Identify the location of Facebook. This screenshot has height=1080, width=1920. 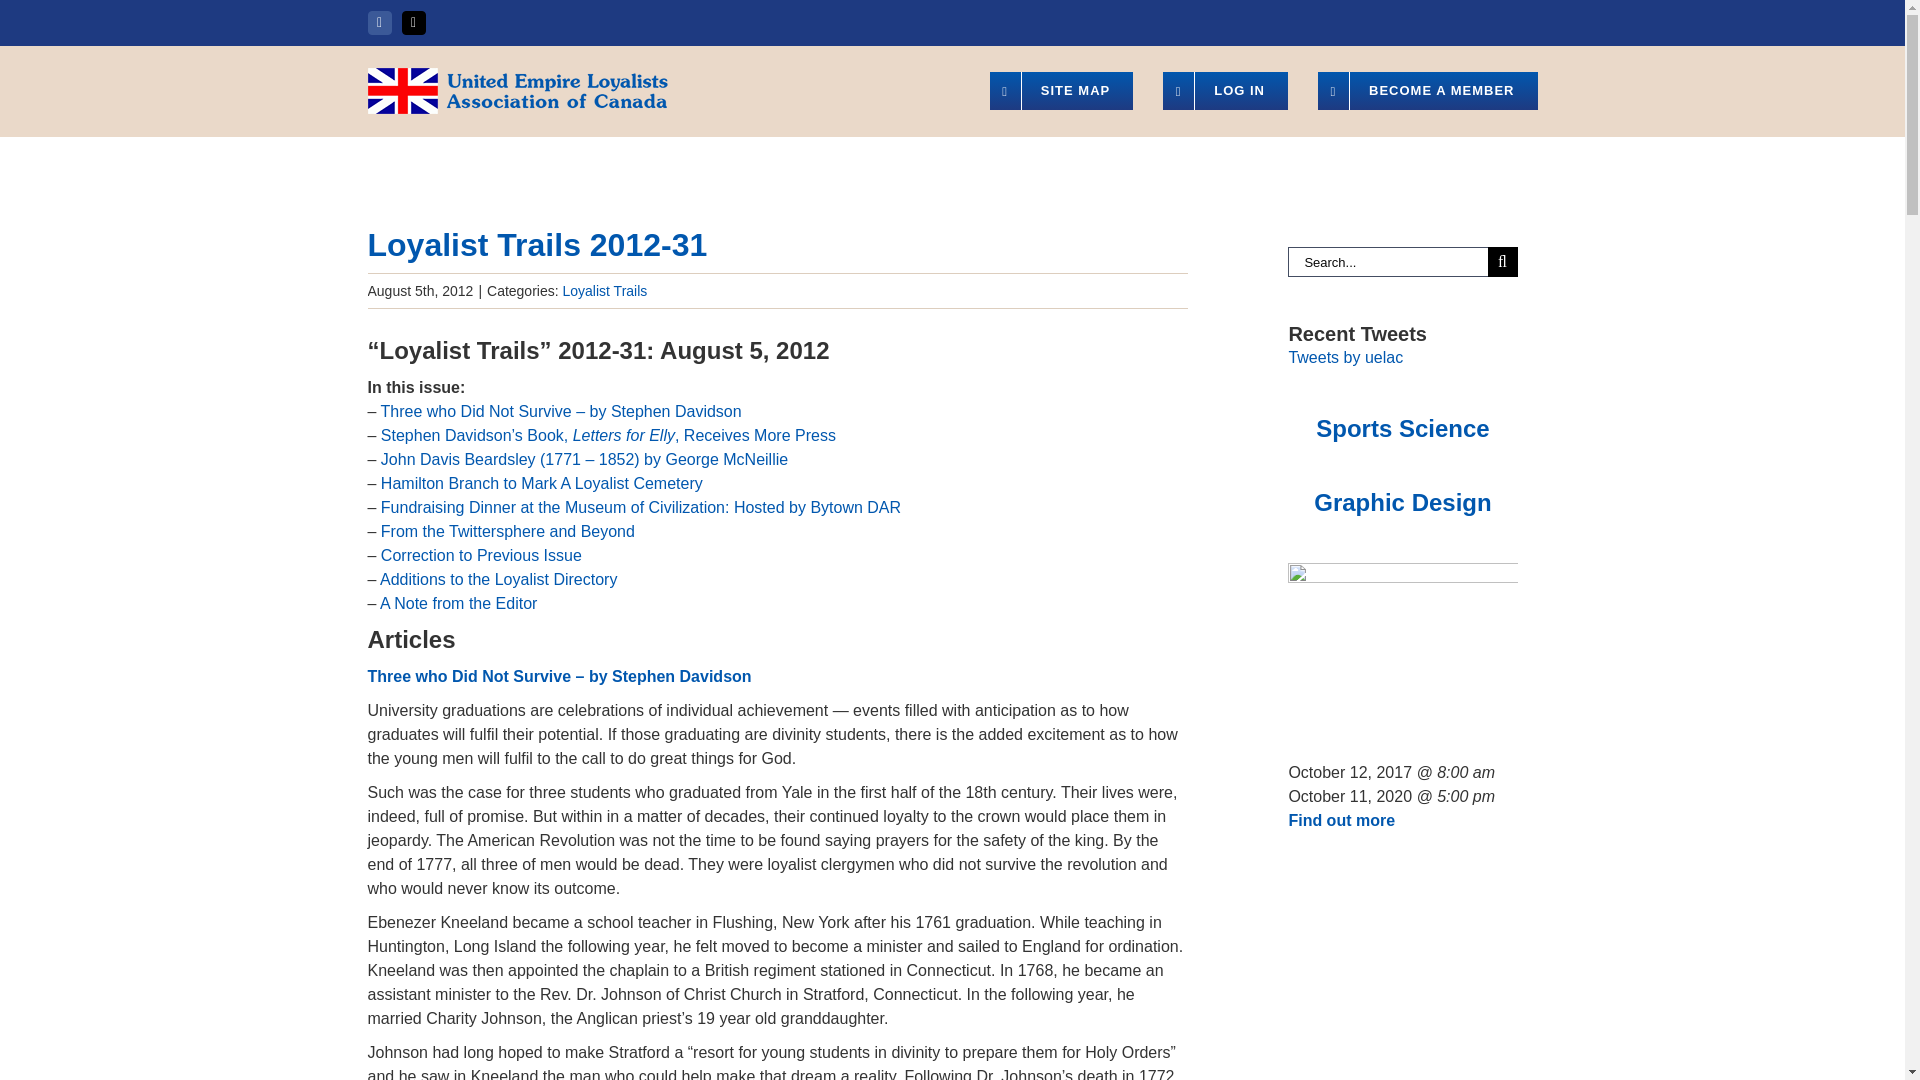
(380, 22).